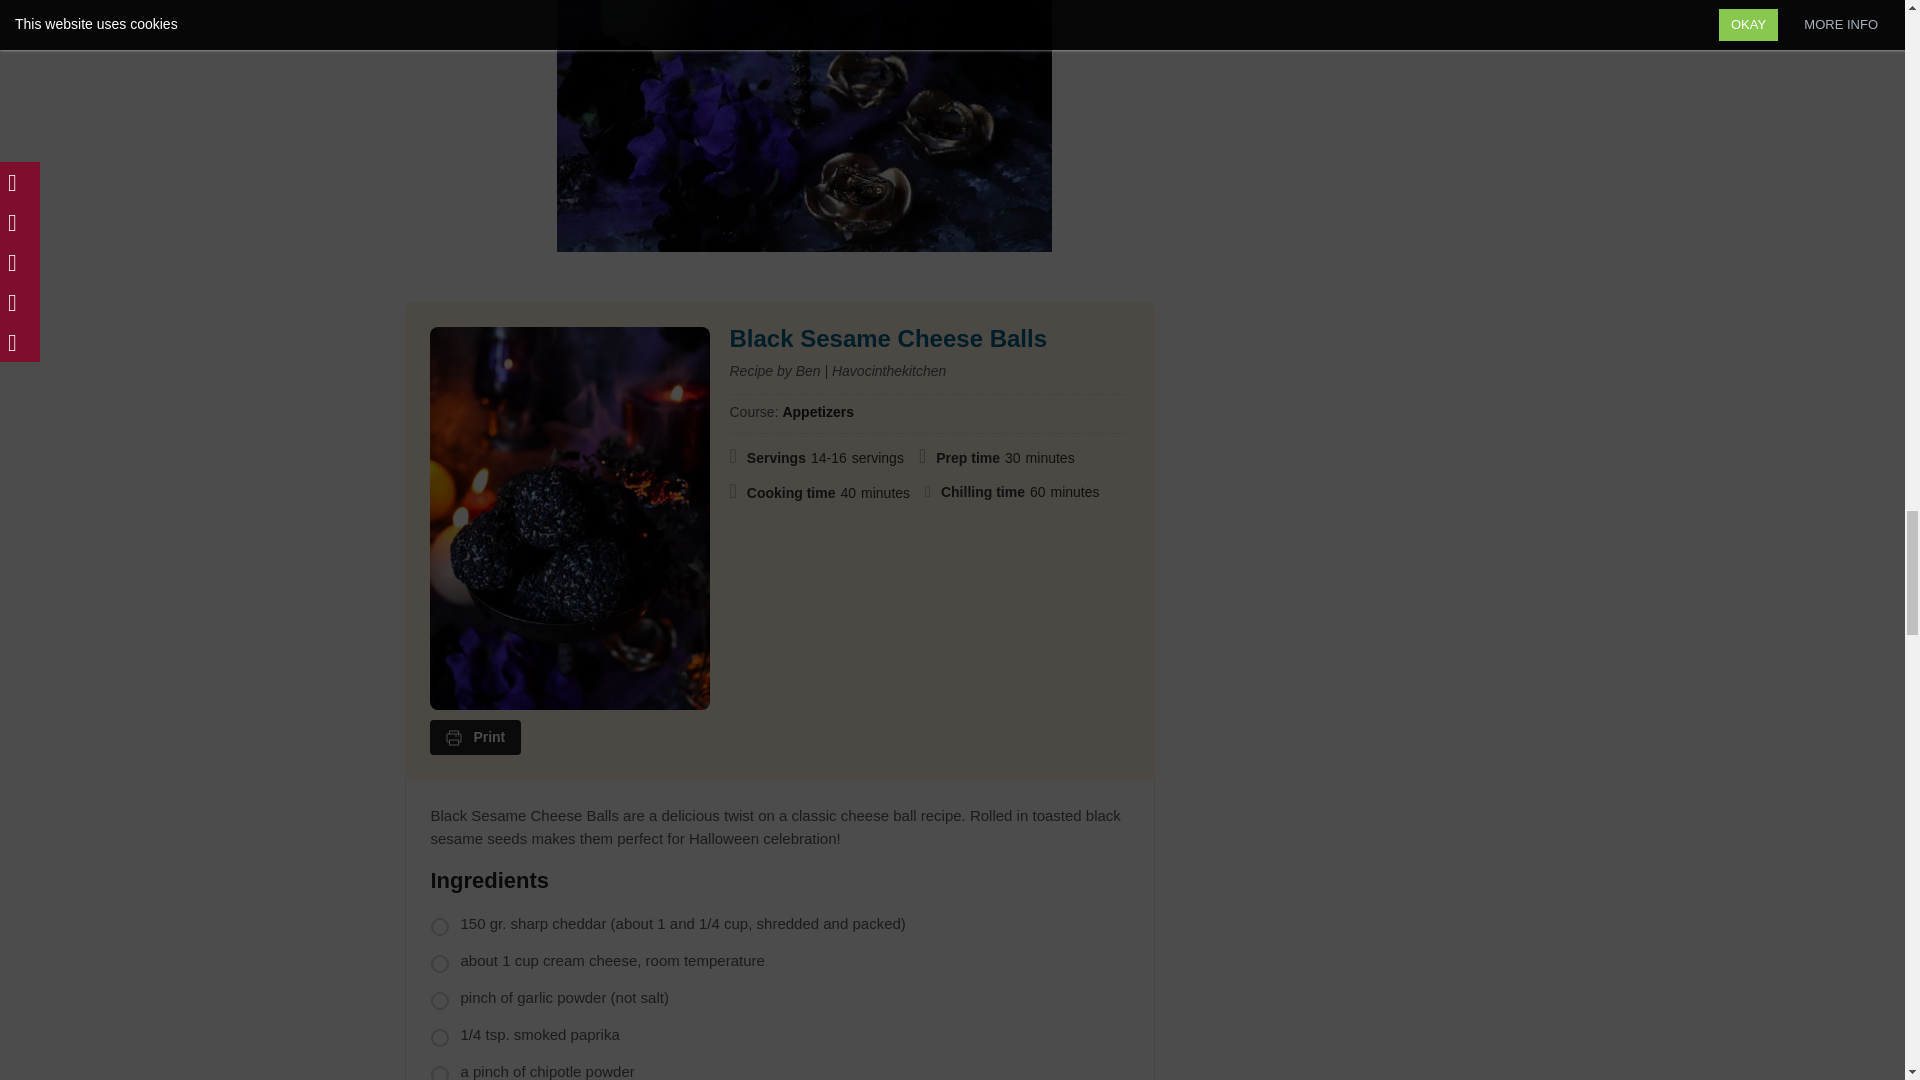  I want to click on Print directions..., so click(476, 738).